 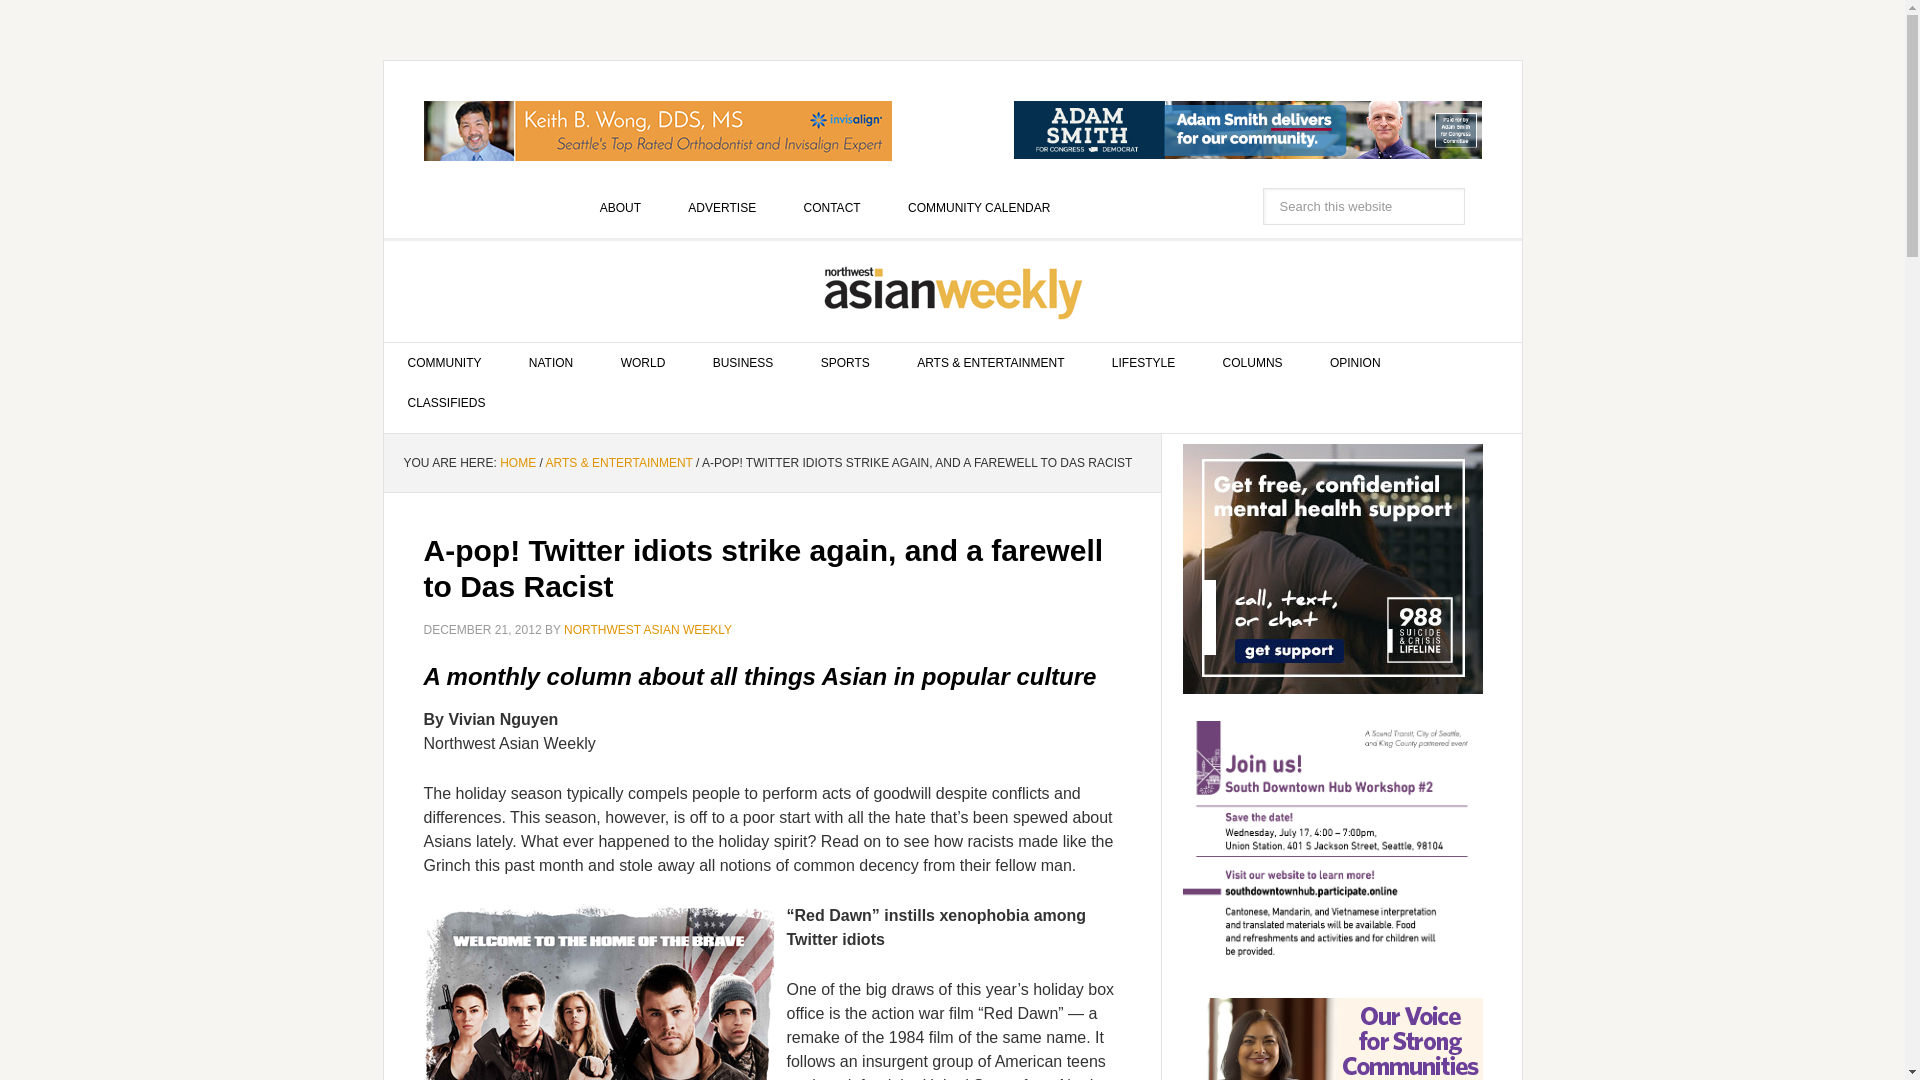 I want to click on COMMUNITY, so click(x=445, y=363).